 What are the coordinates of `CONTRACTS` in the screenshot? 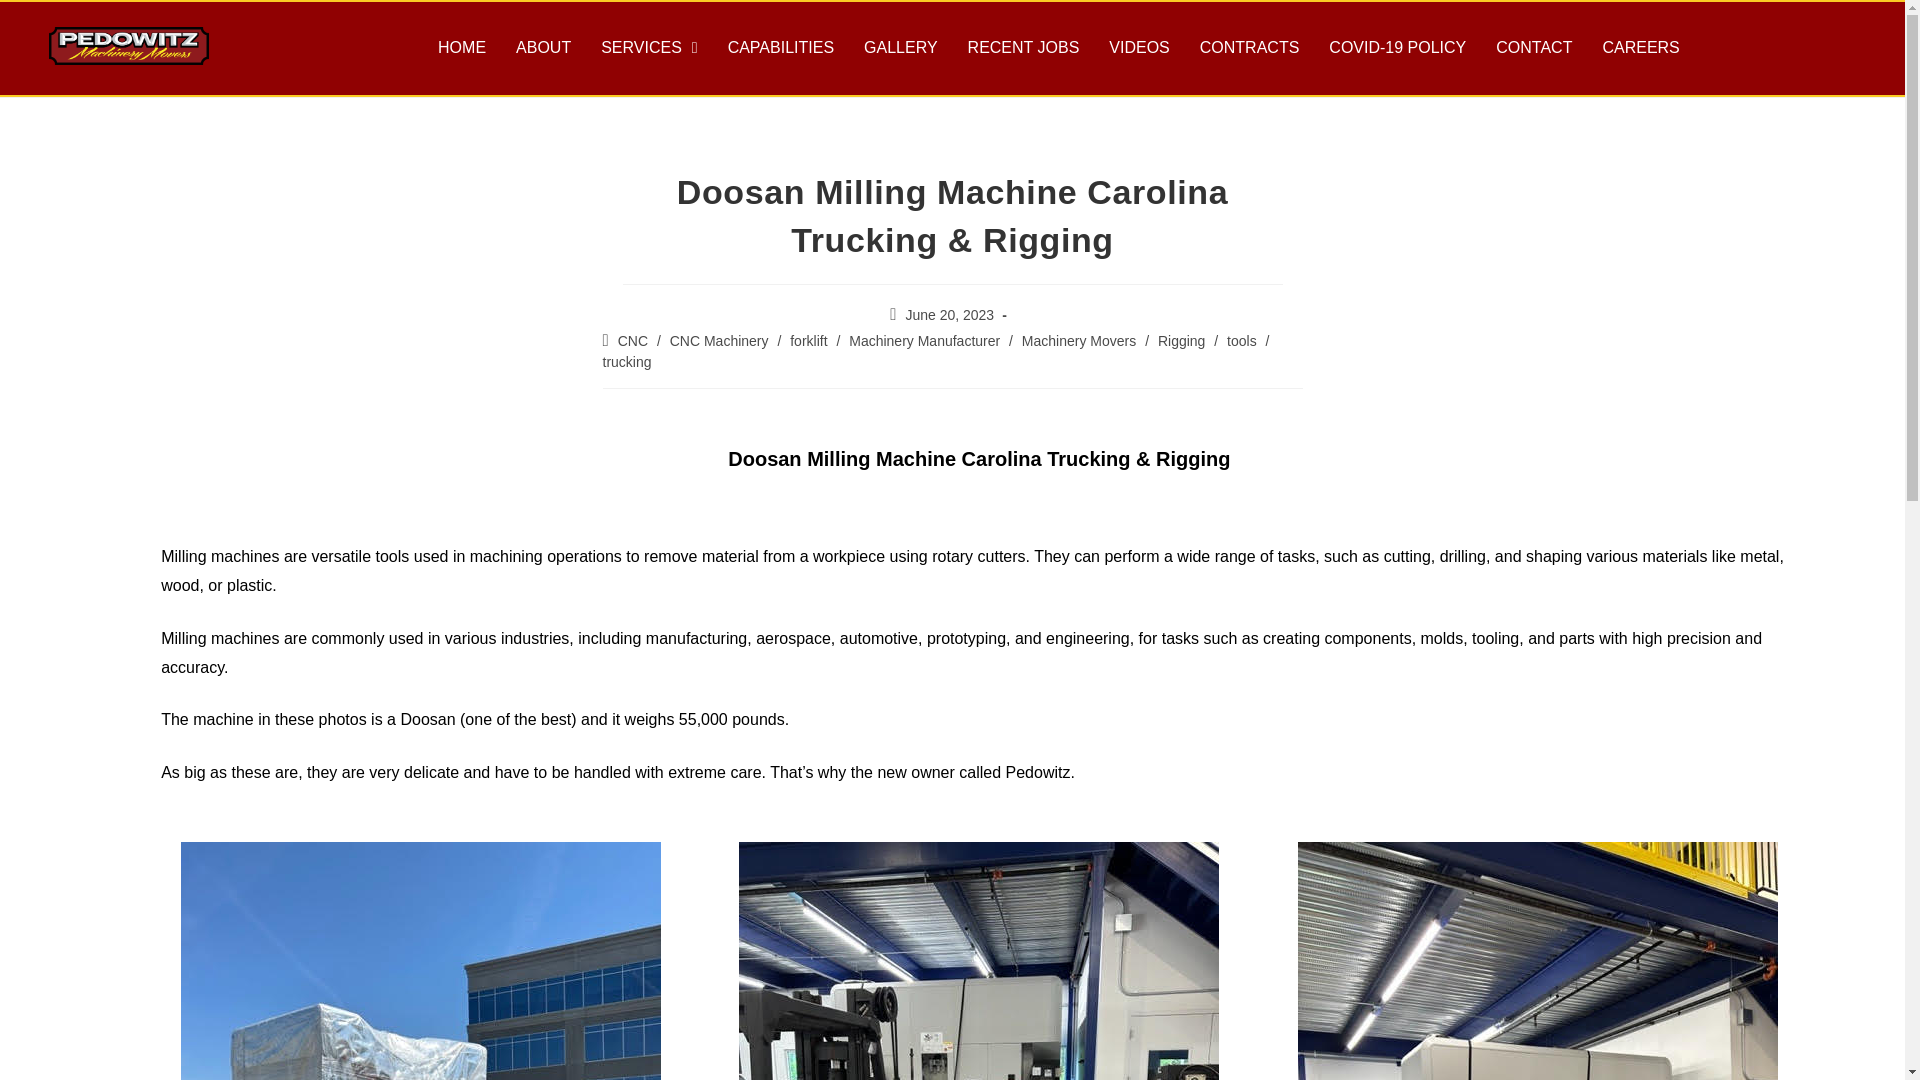 It's located at (1250, 48).